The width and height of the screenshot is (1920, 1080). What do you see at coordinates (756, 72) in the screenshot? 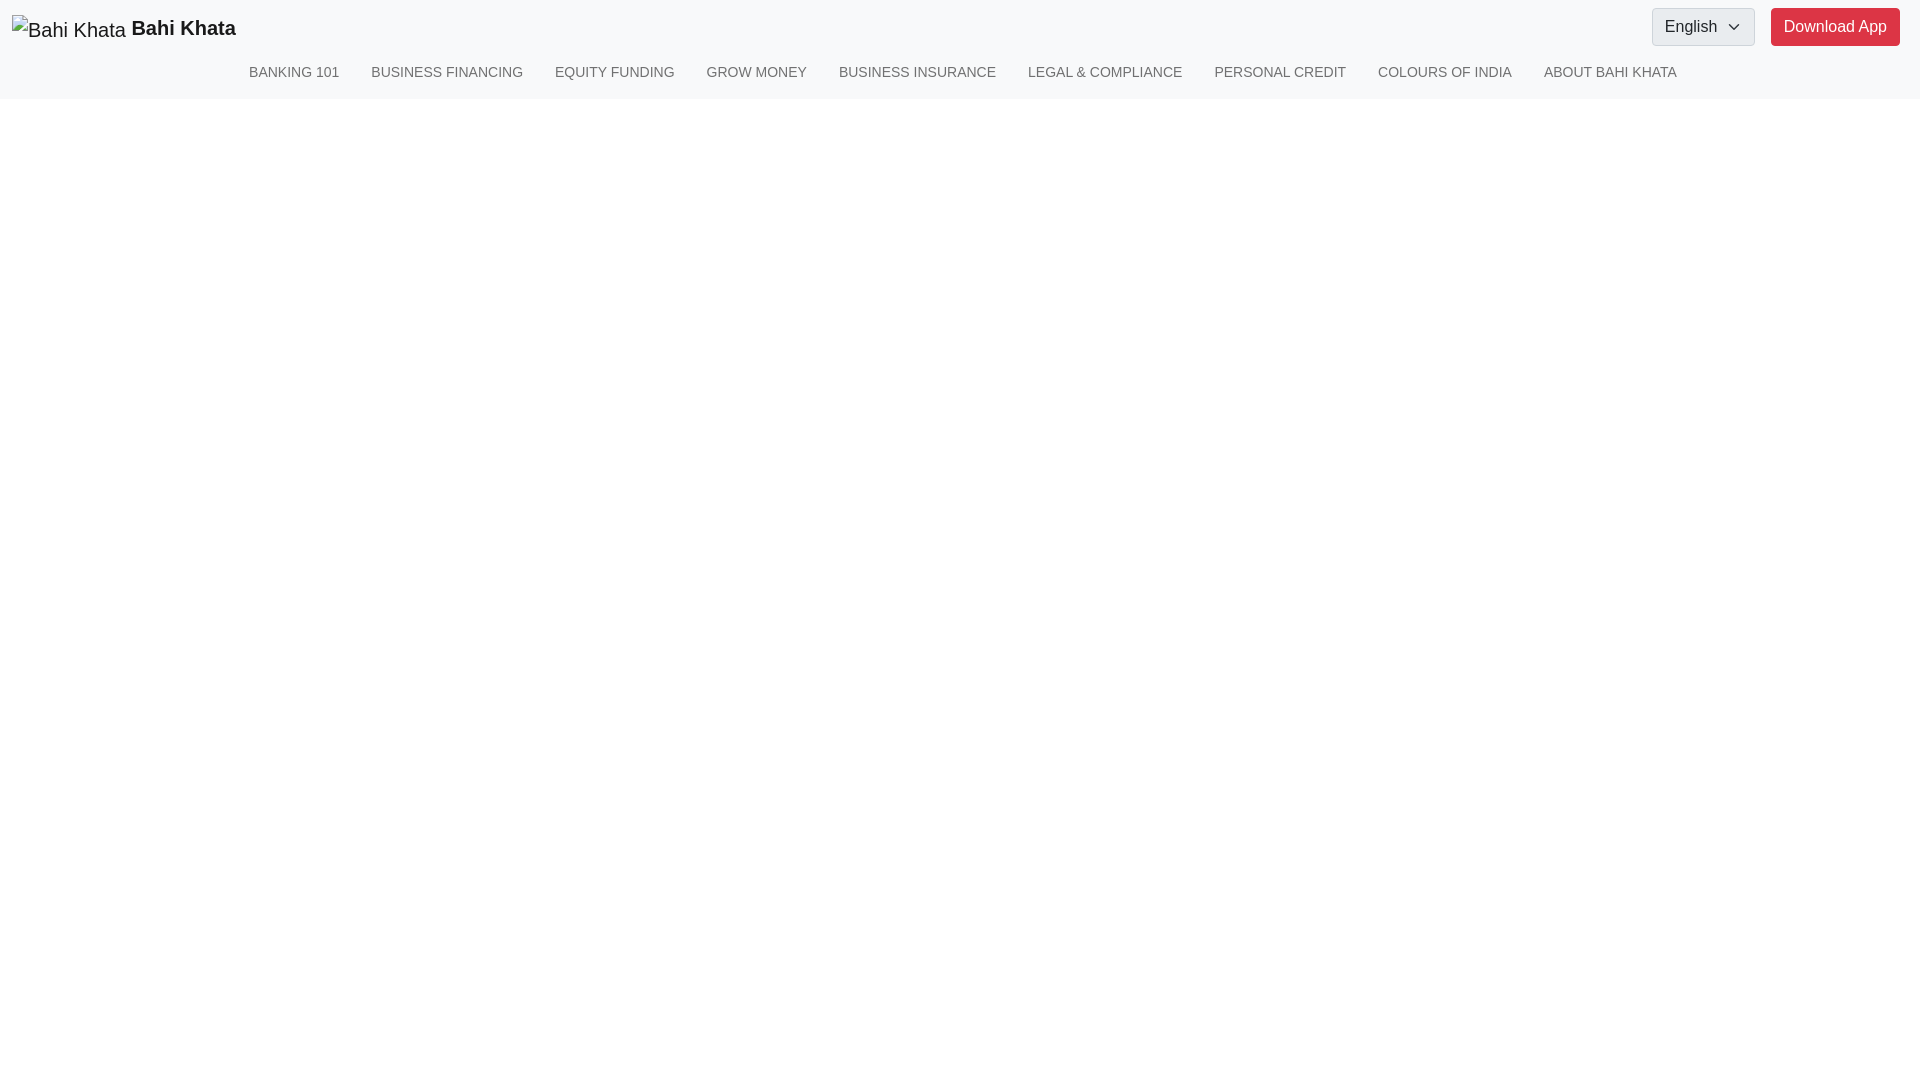
I see `GROW MONEY` at bounding box center [756, 72].